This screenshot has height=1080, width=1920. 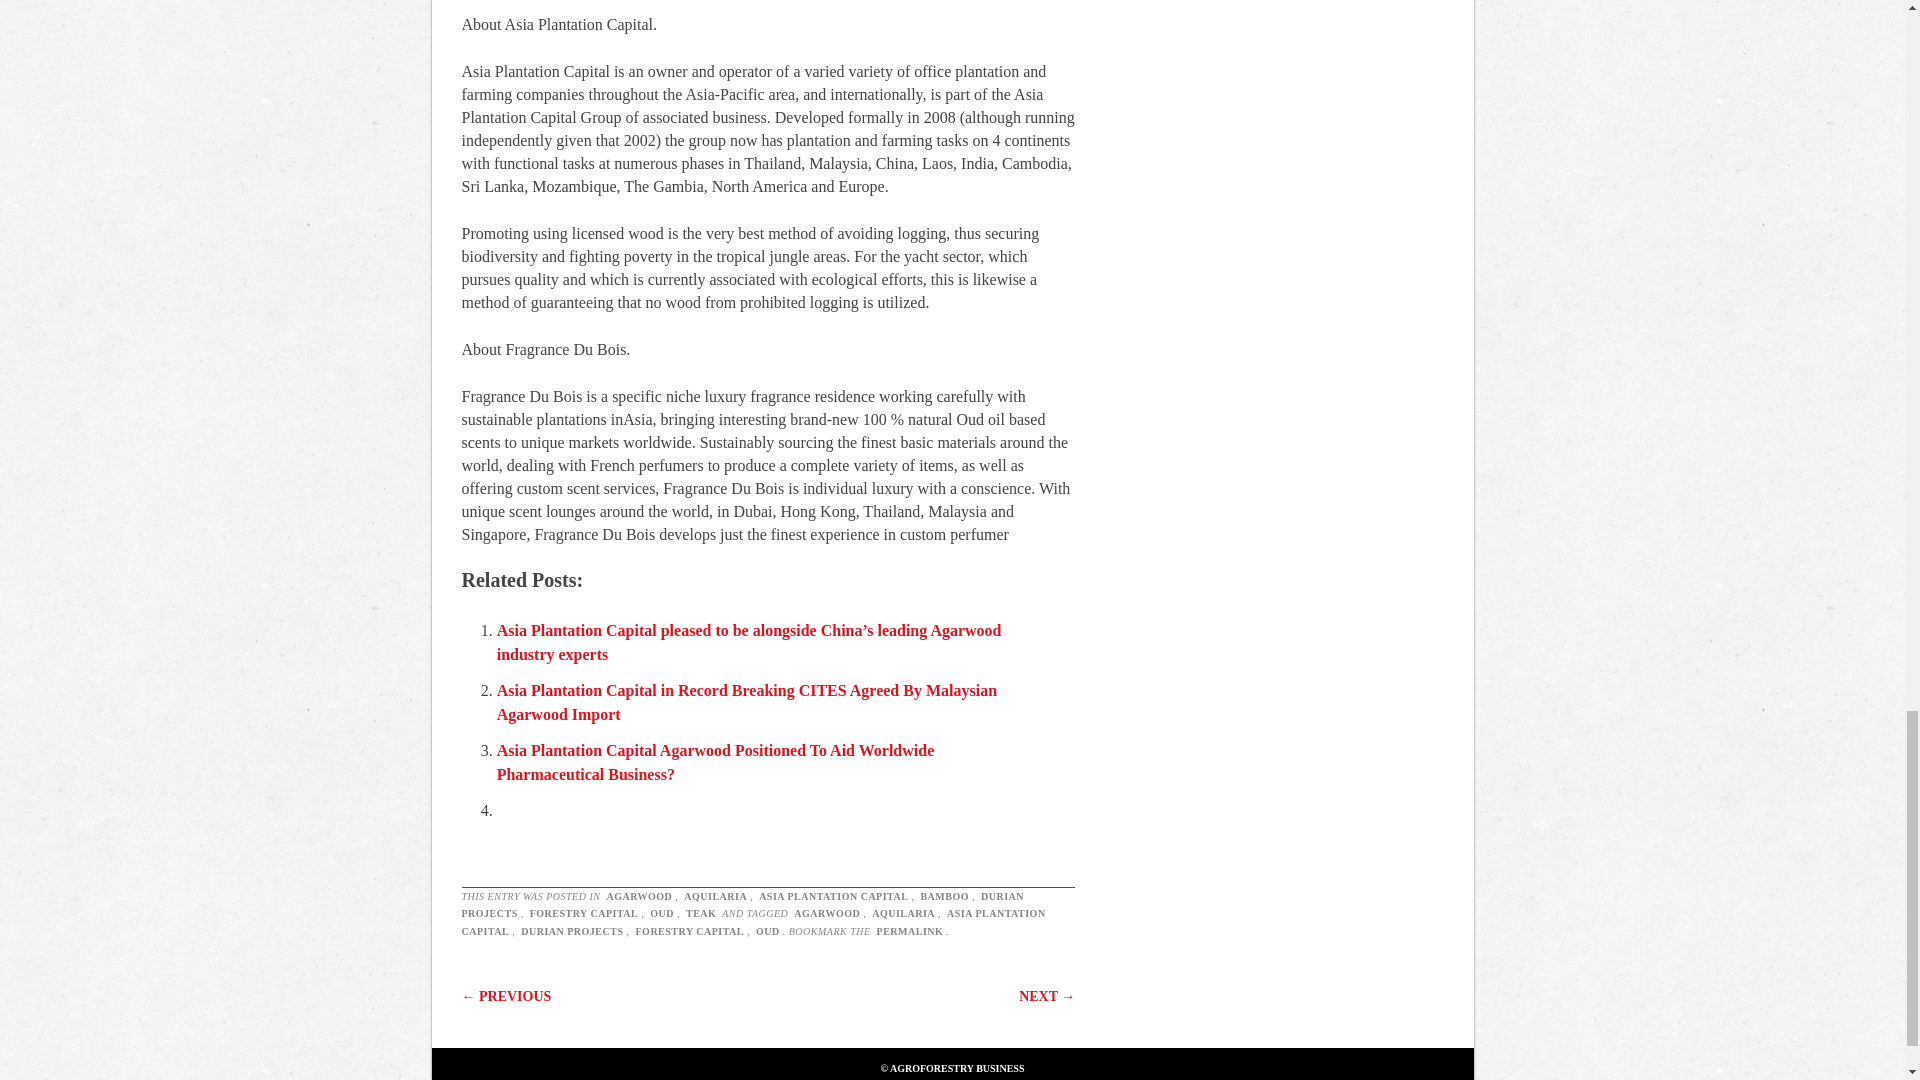 I want to click on AGARWOOD, so click(x=638, y=896).